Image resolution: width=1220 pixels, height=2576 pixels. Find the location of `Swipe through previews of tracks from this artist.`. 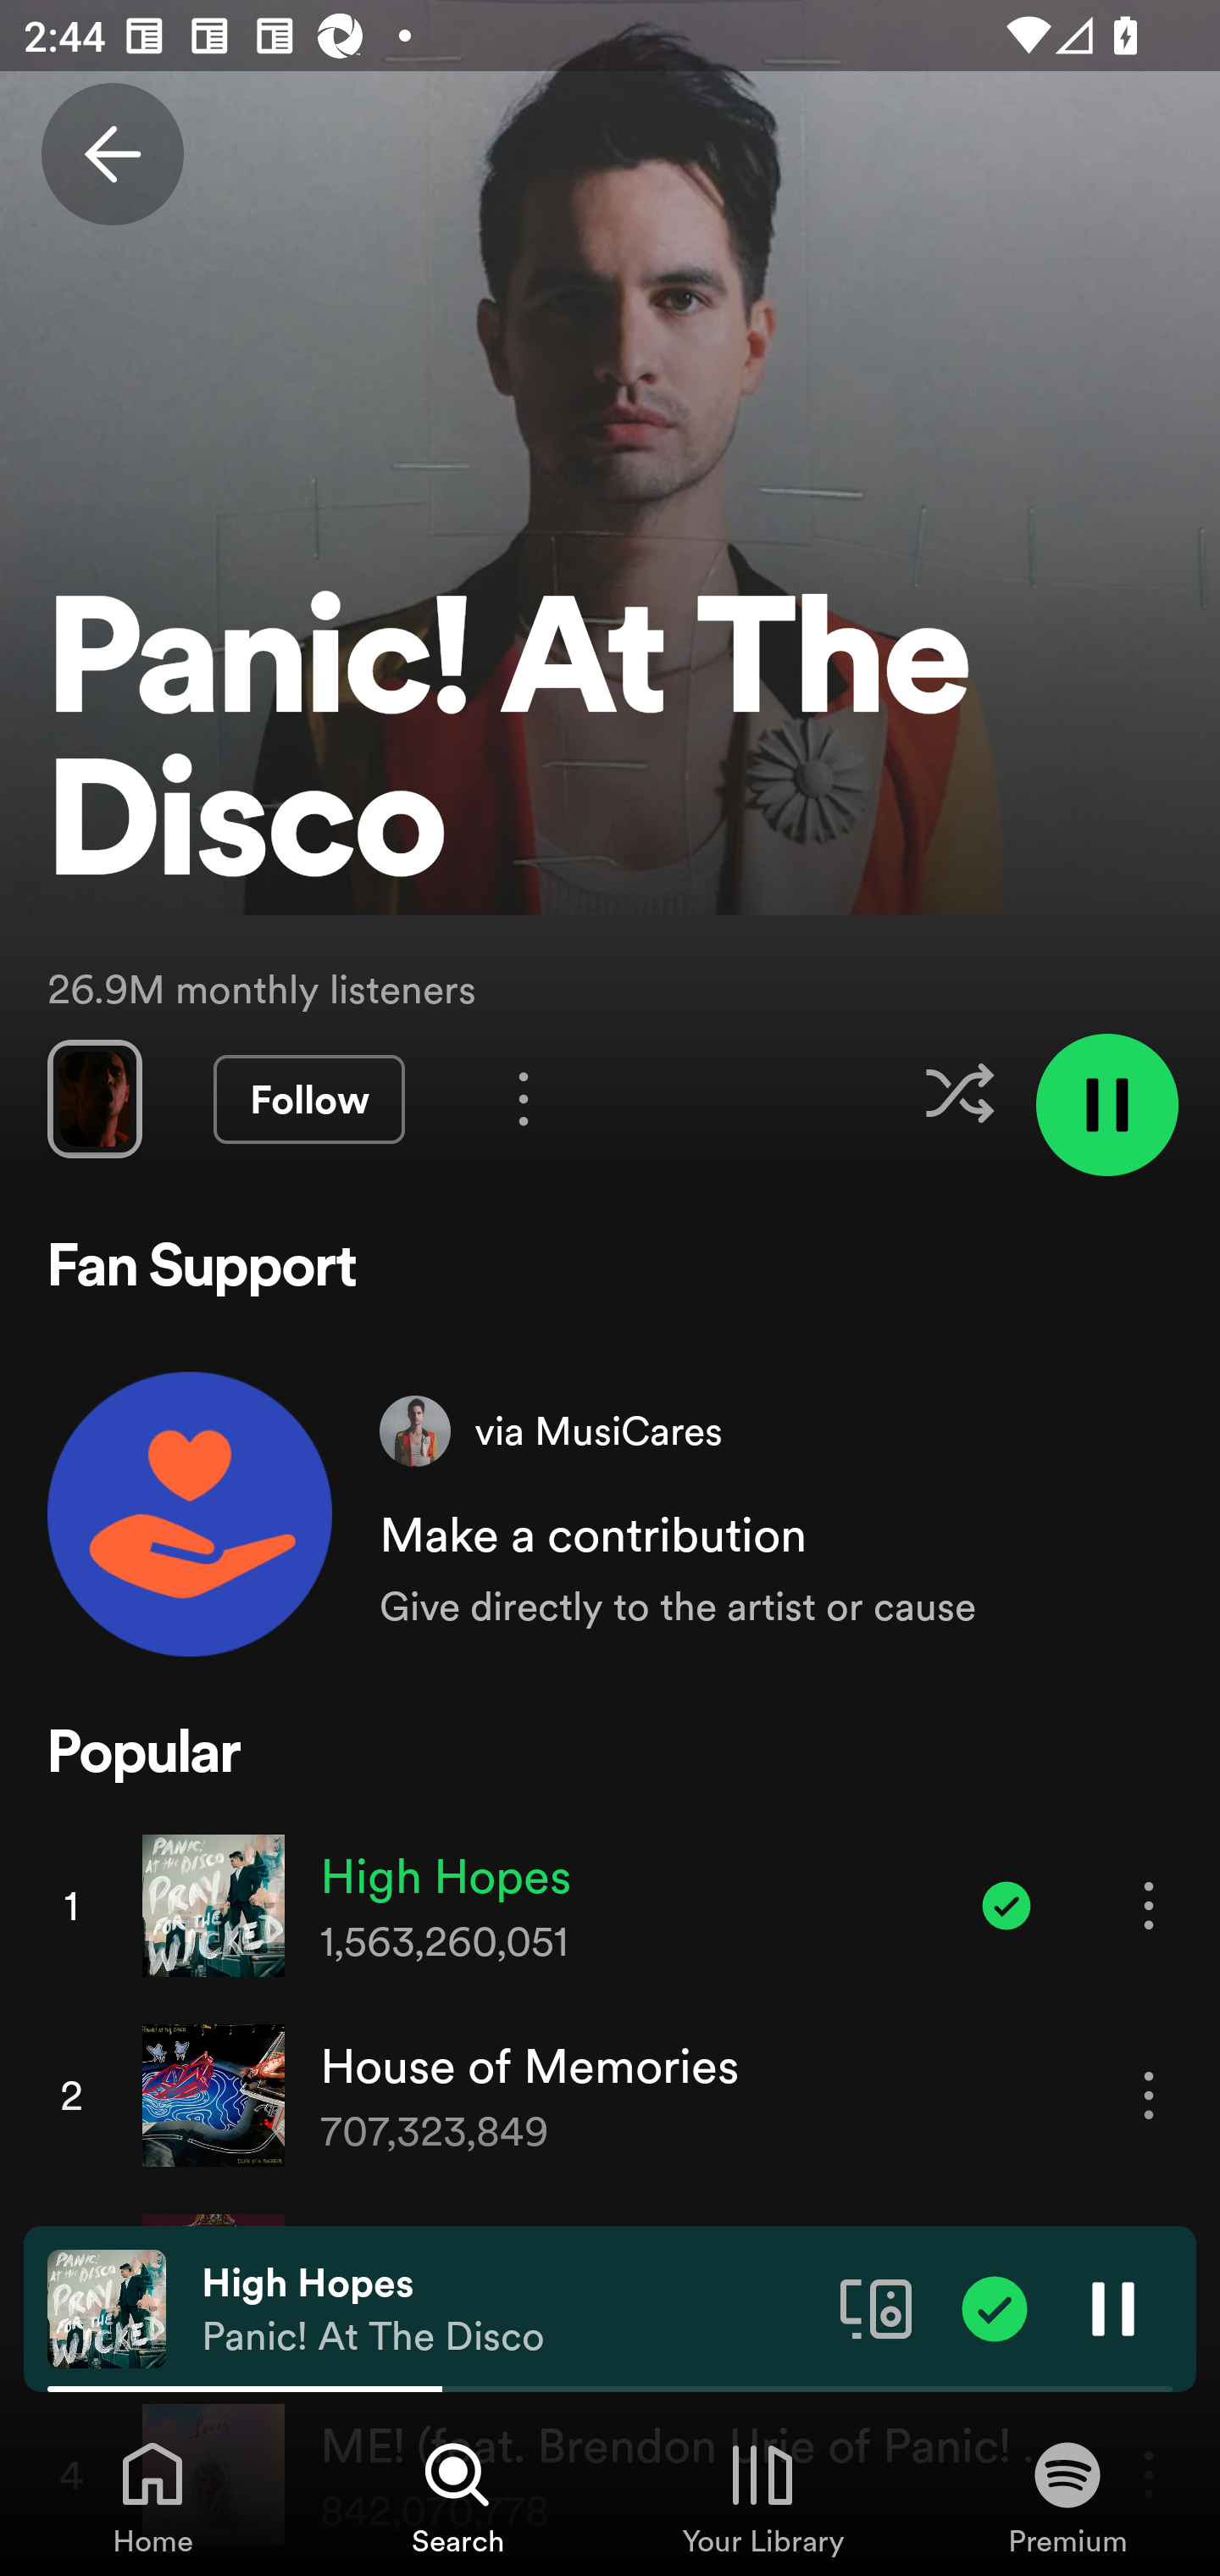

Swipe through previews of tracks from this artist. is located at coordinates (94, 1098).